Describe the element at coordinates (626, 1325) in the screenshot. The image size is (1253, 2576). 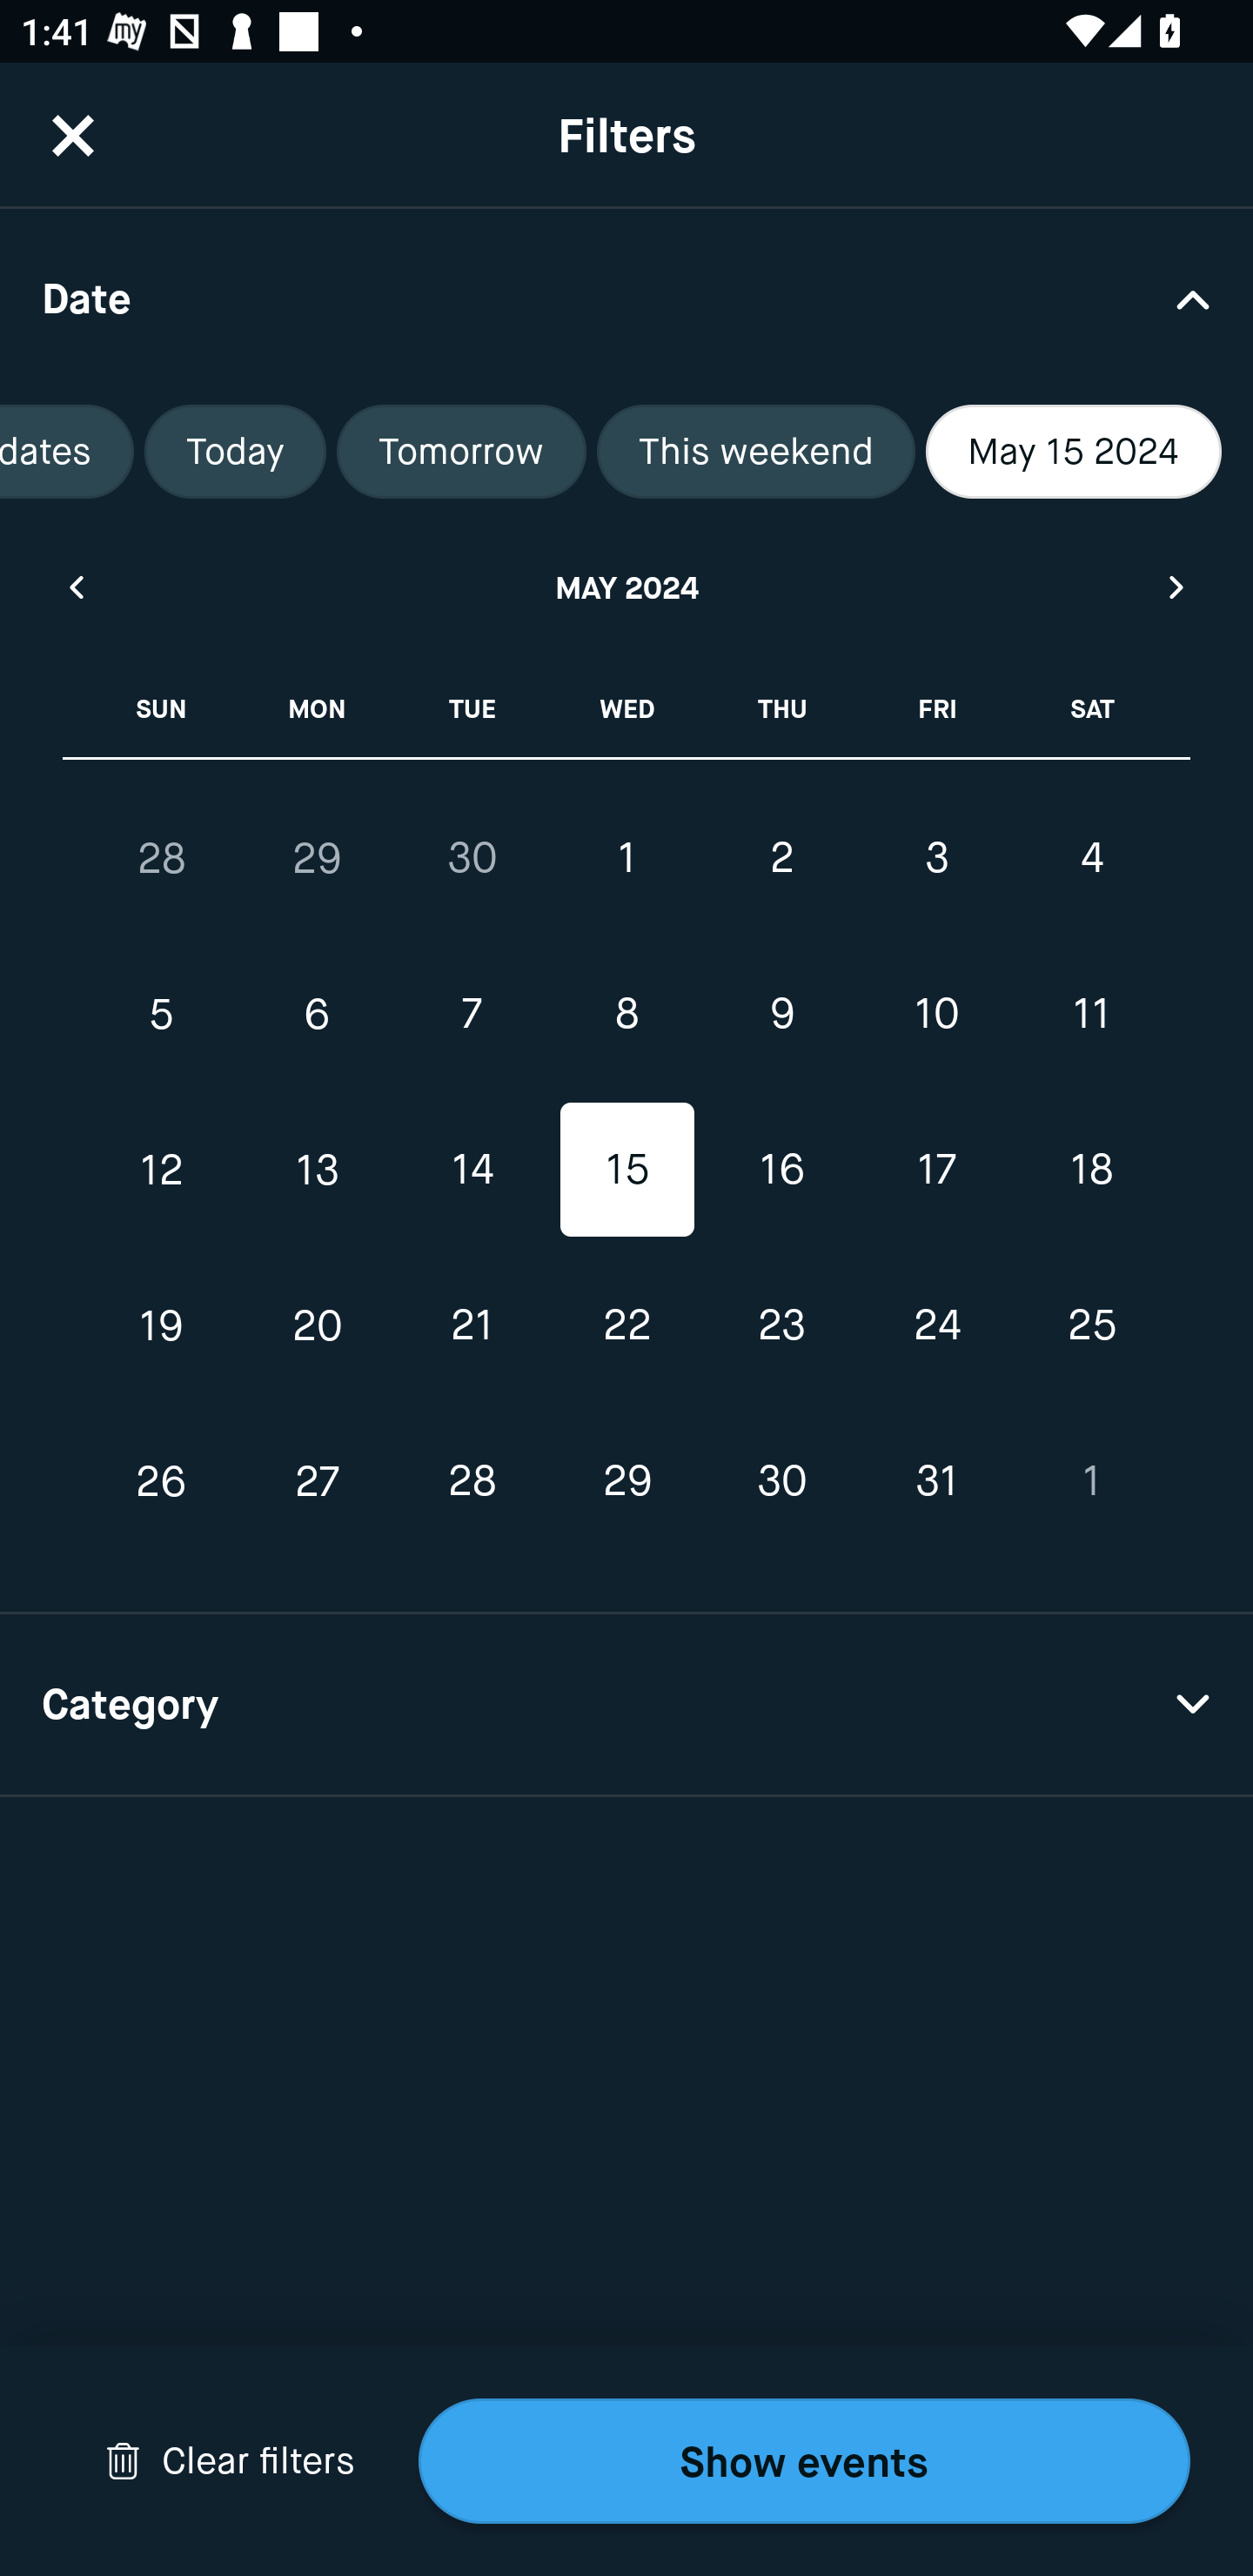
I see `22` at that location.